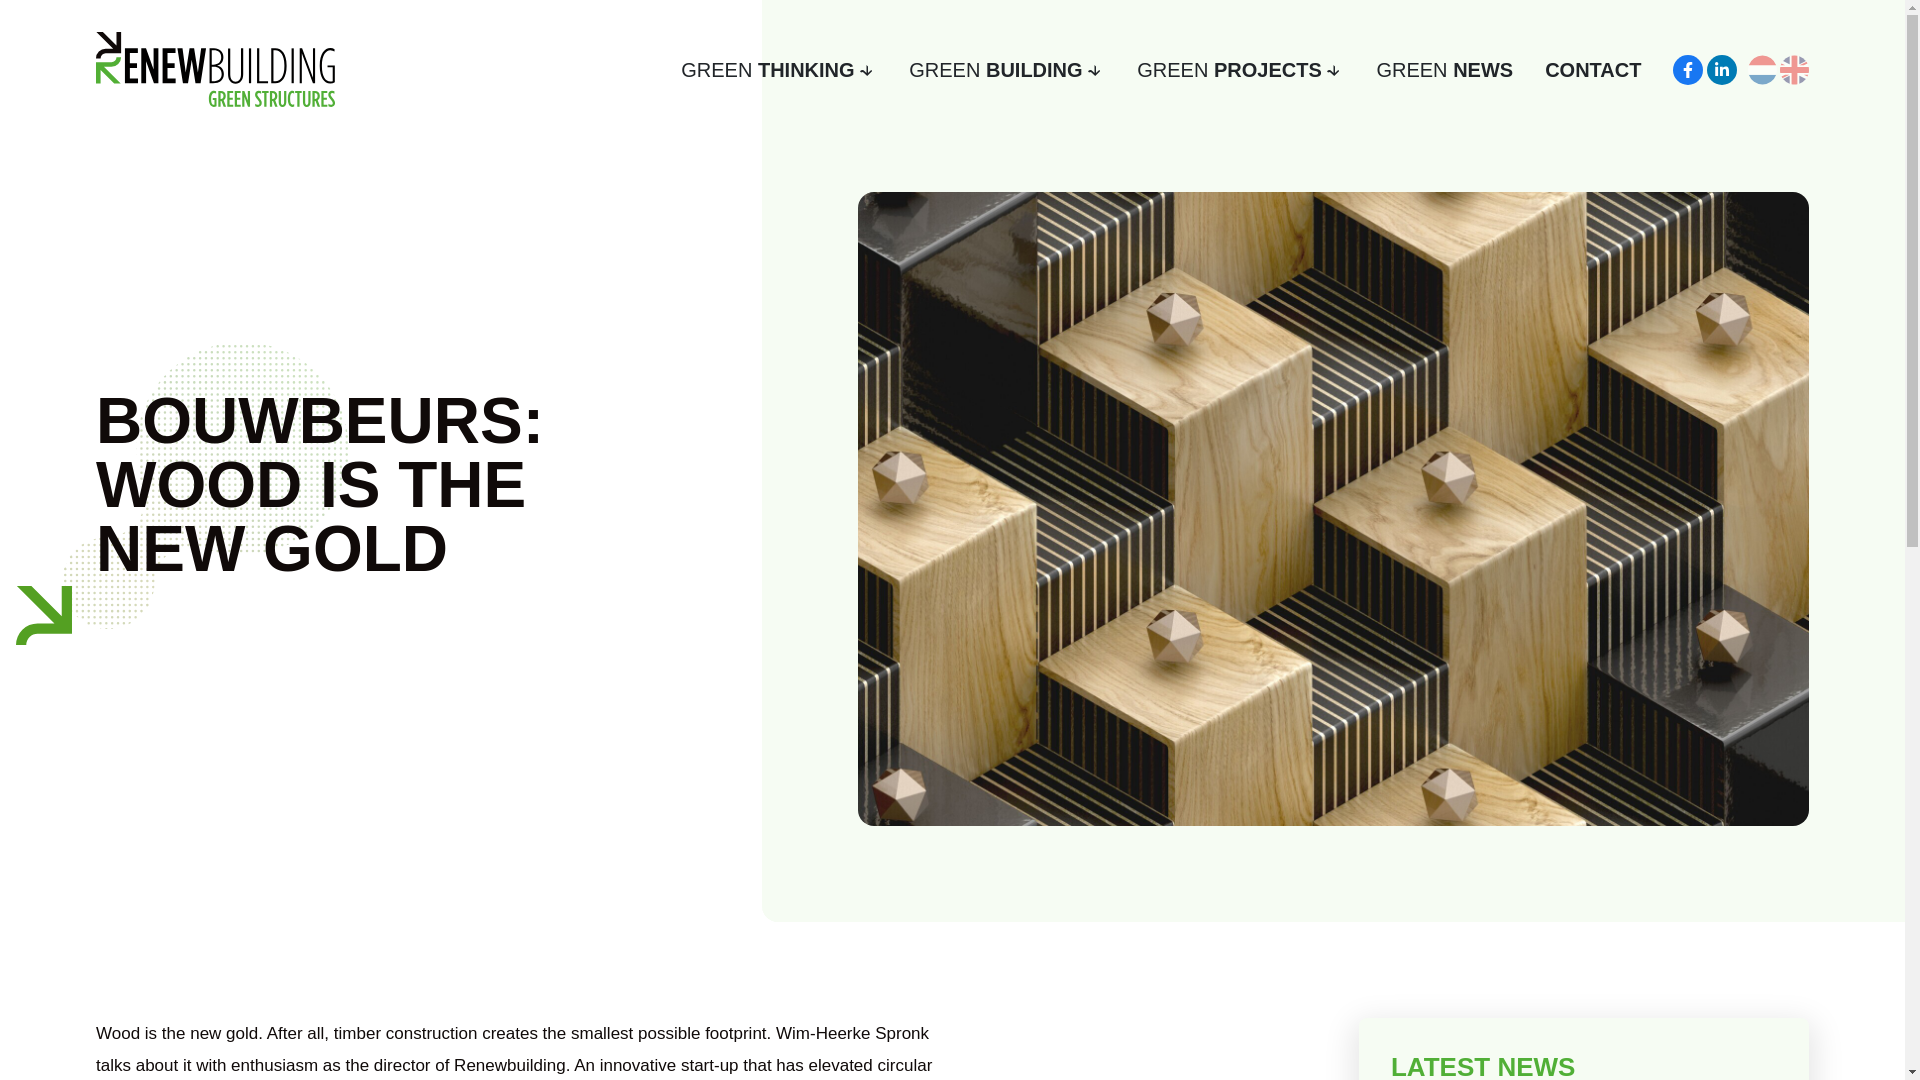 The height and width of the screenshot is (1080, 1920). Describe the element at coordinates (1240, 70) in the screenshot. I see `PROJECTS` at that location.